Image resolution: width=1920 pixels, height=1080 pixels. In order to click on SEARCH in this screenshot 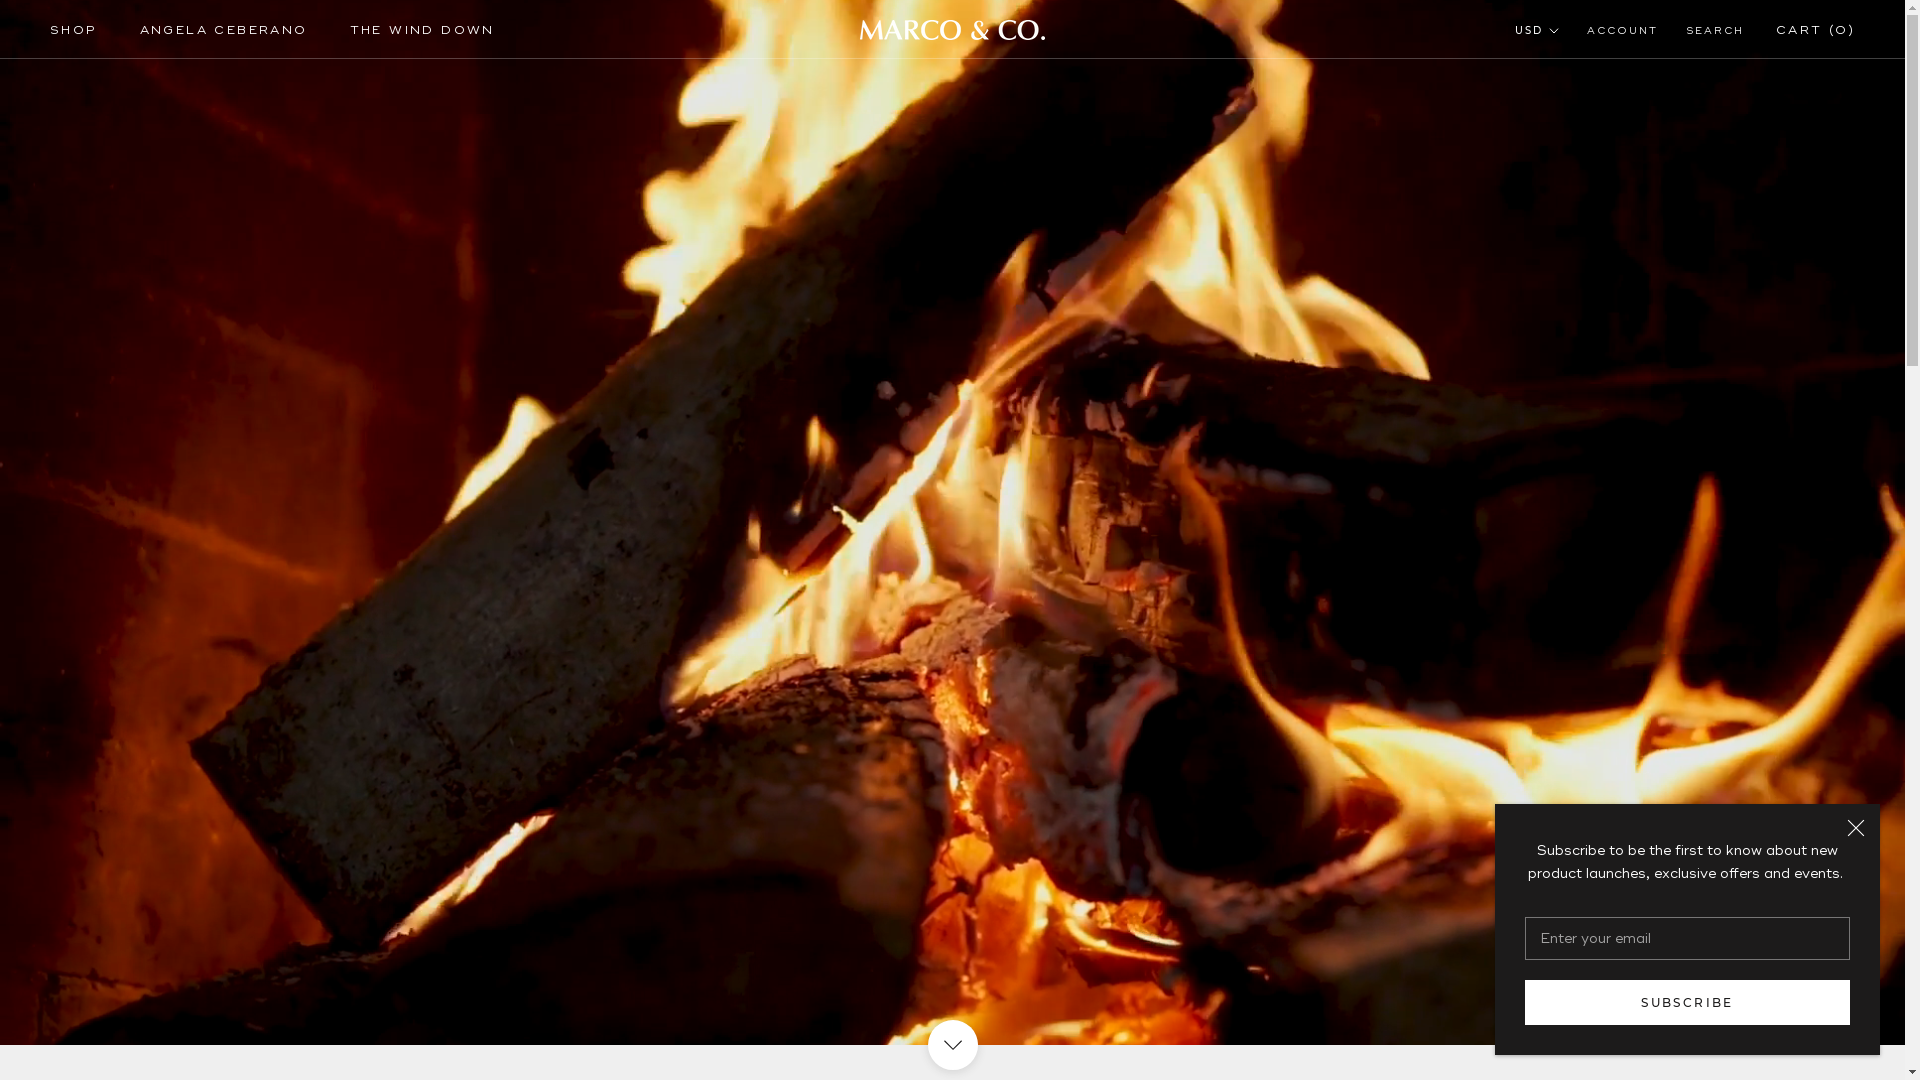, I will do `click(1715, 32)`.